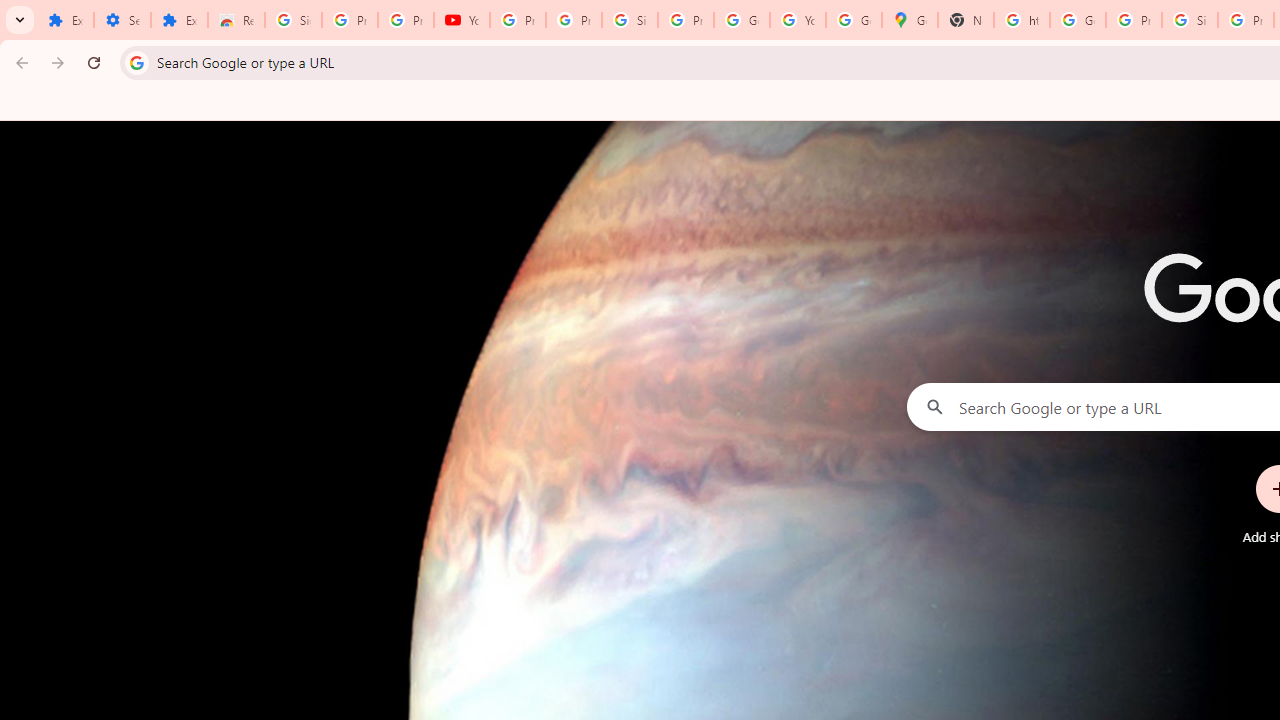 This screenshot has width=1280, height=720. Describe the element at coordinates (910, 20) in the screenshot. I see `Google Maps` at that location.